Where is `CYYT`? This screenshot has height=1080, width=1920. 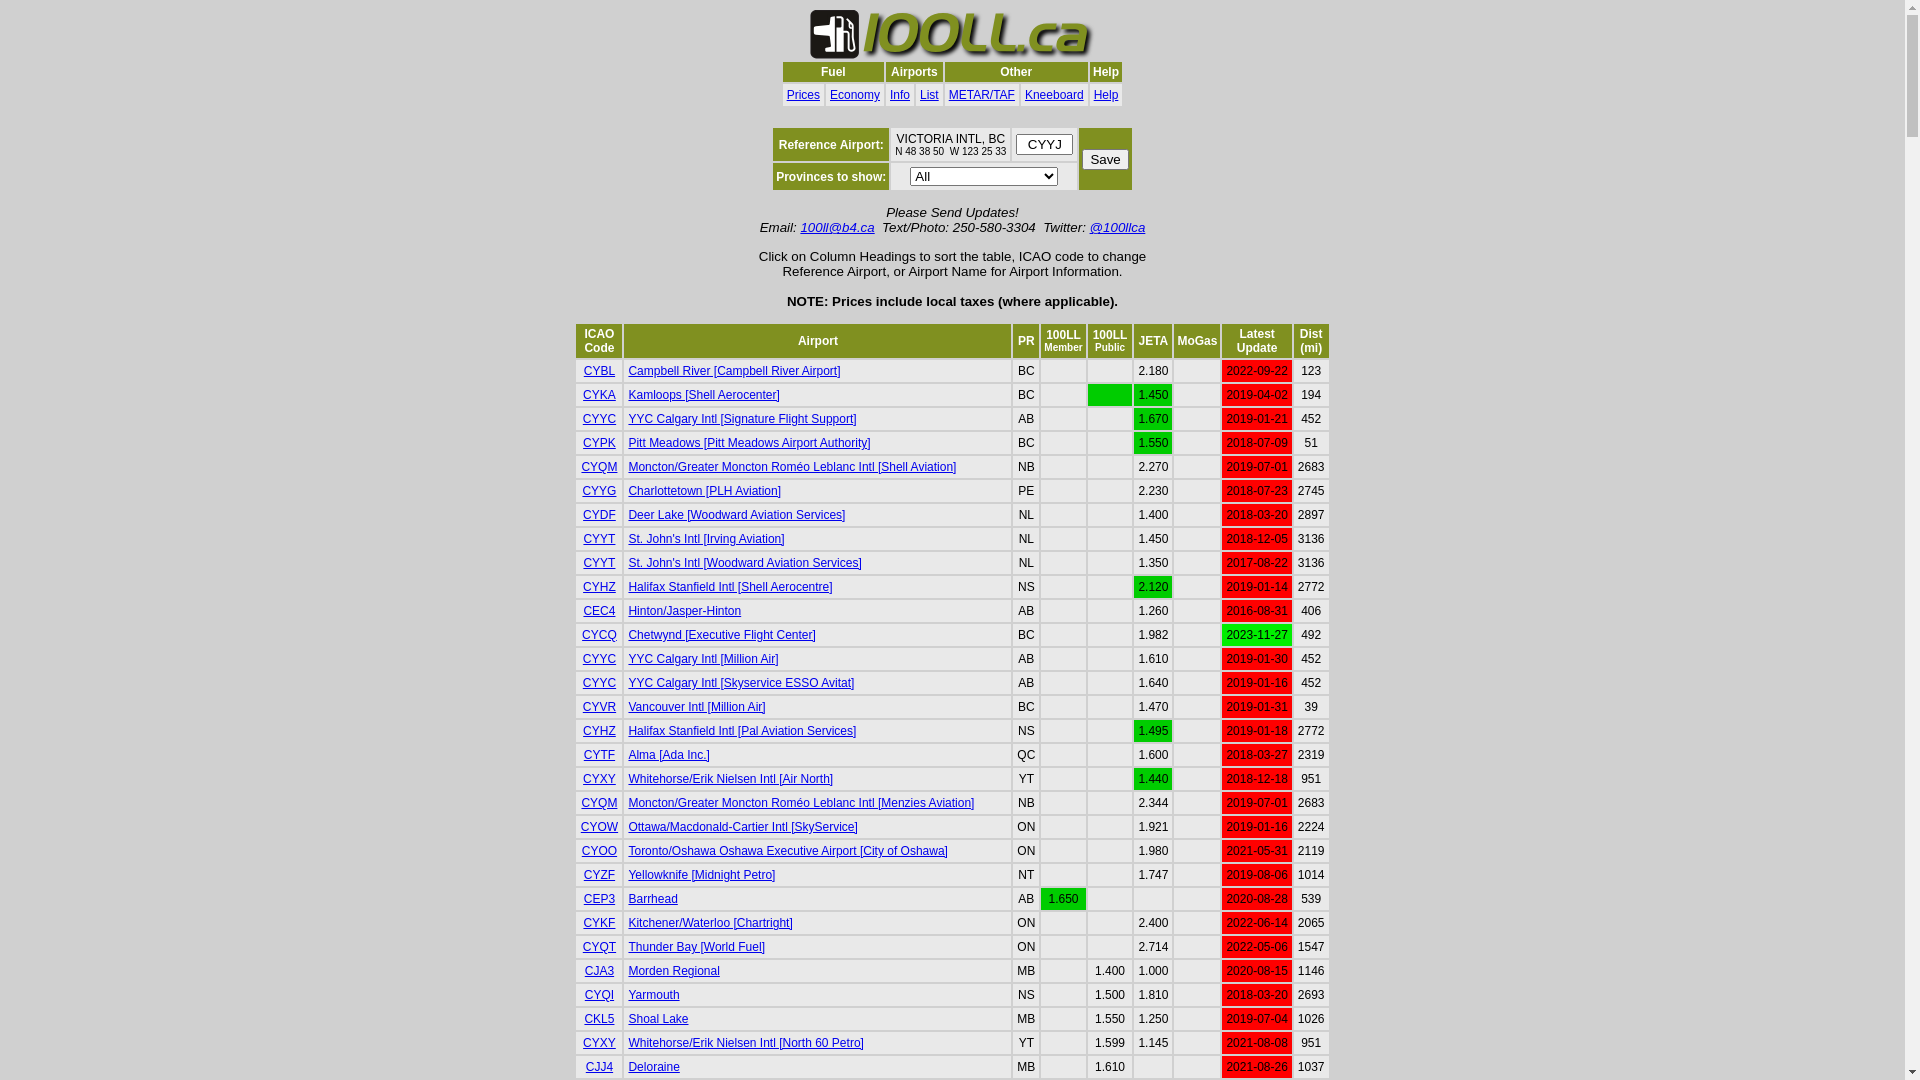 CYYT is located at coordinates (599, 539).